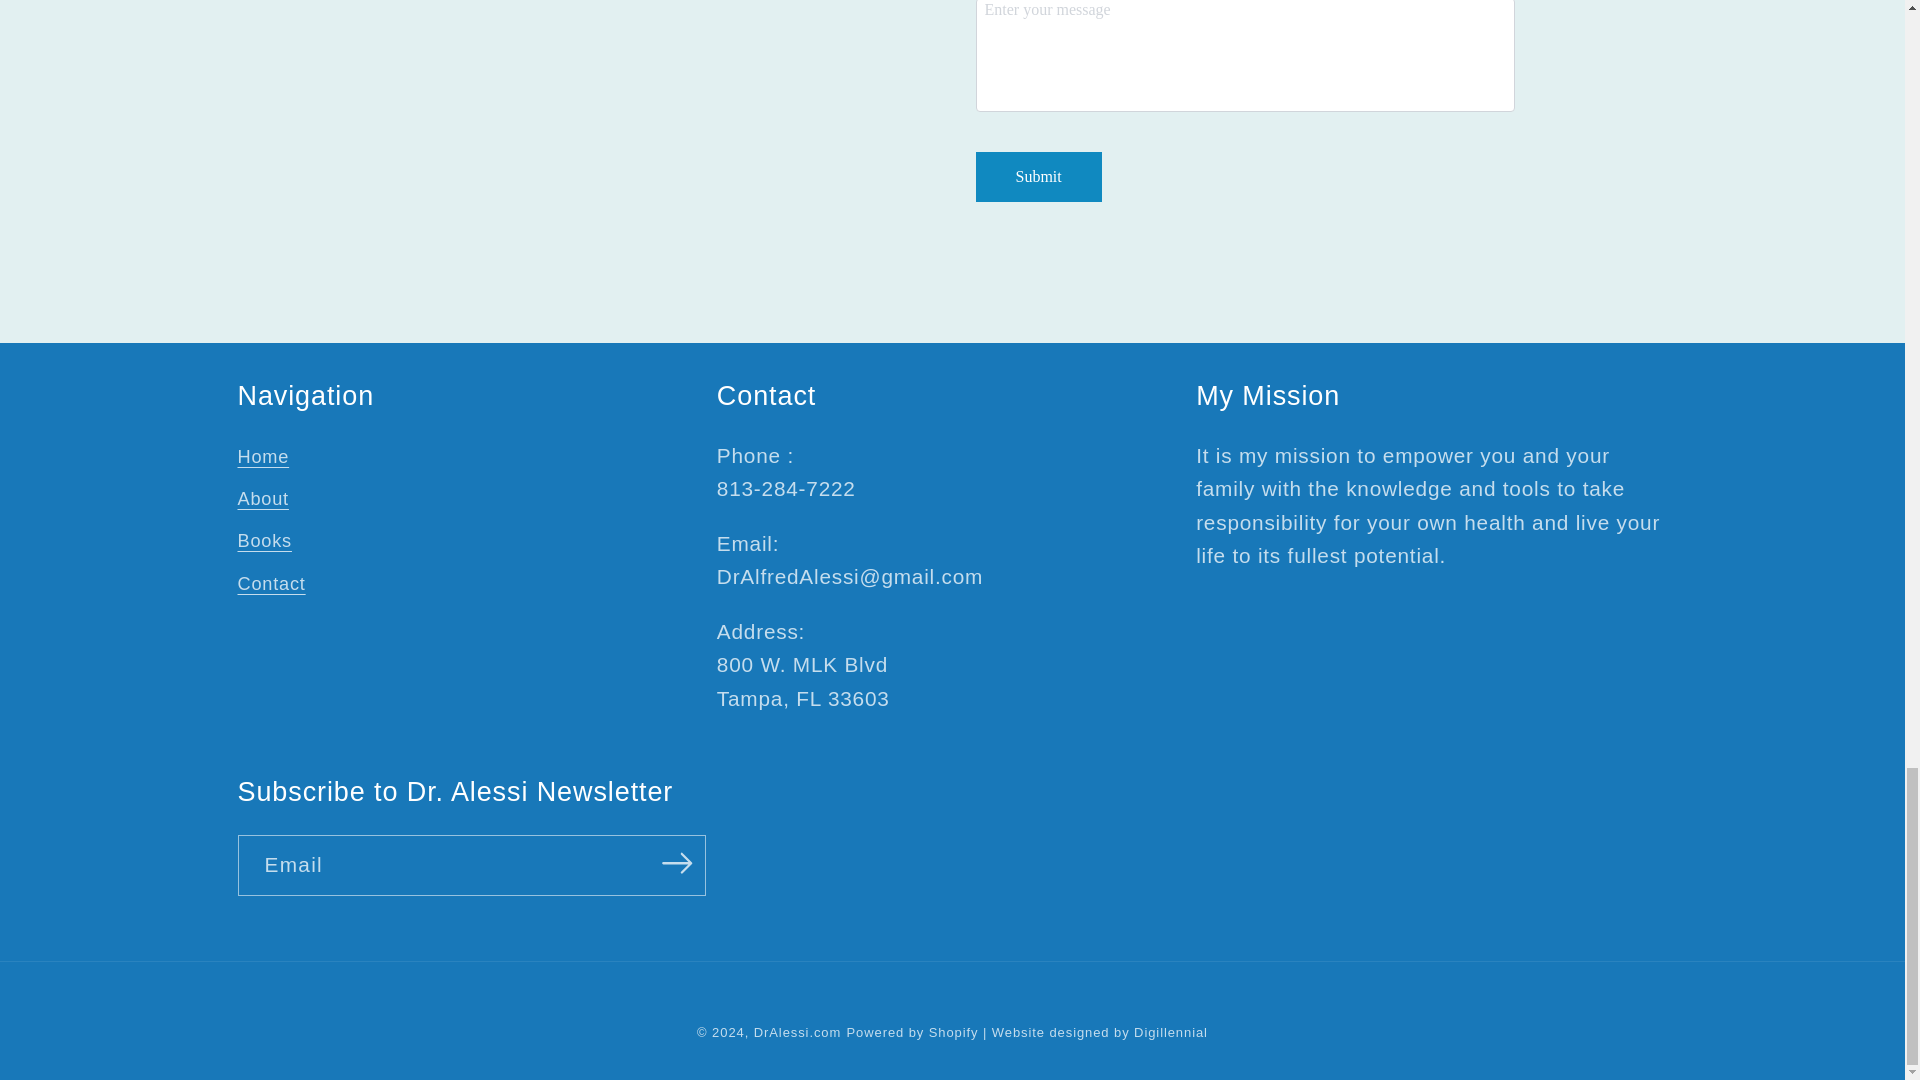  Describe the element at coordinates (264, 498) in the screenshot. I see `About` at that location.